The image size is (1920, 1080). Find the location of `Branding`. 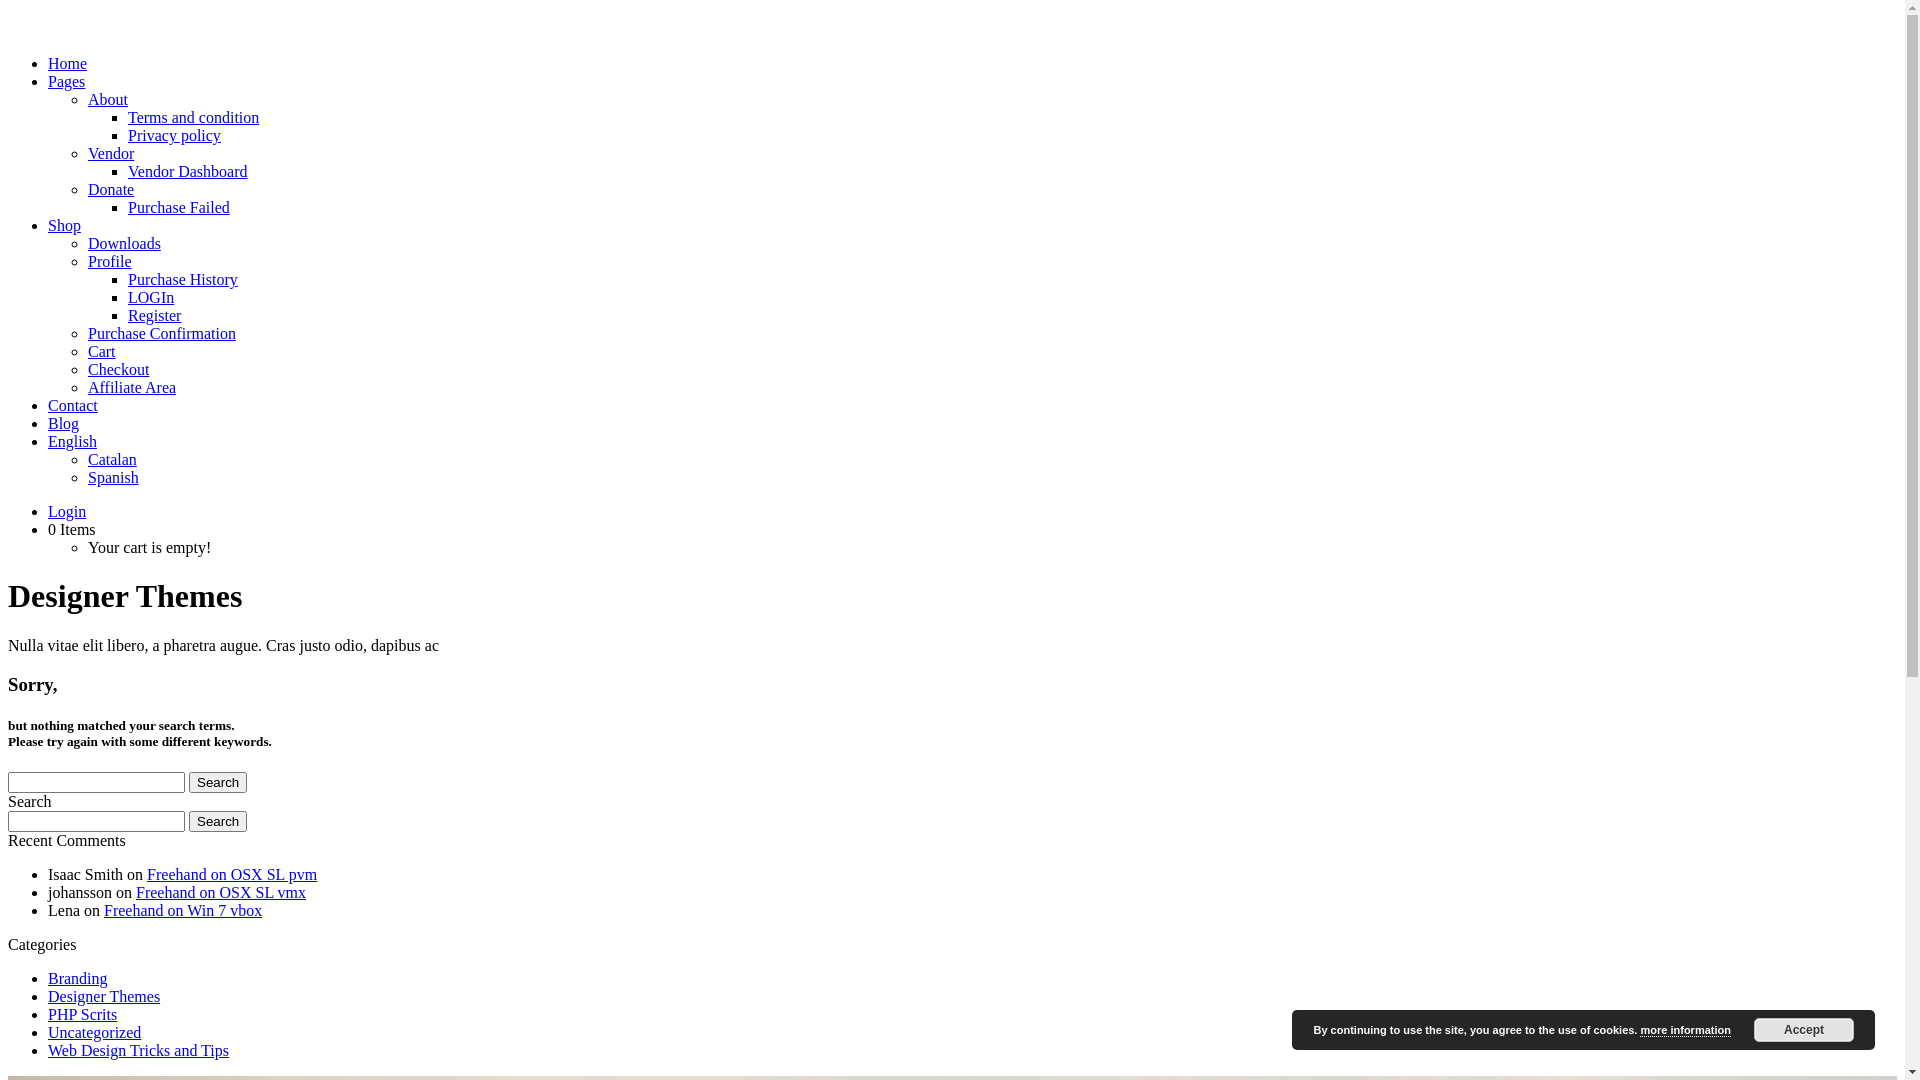

Branding is located at coordinates (78, 978).